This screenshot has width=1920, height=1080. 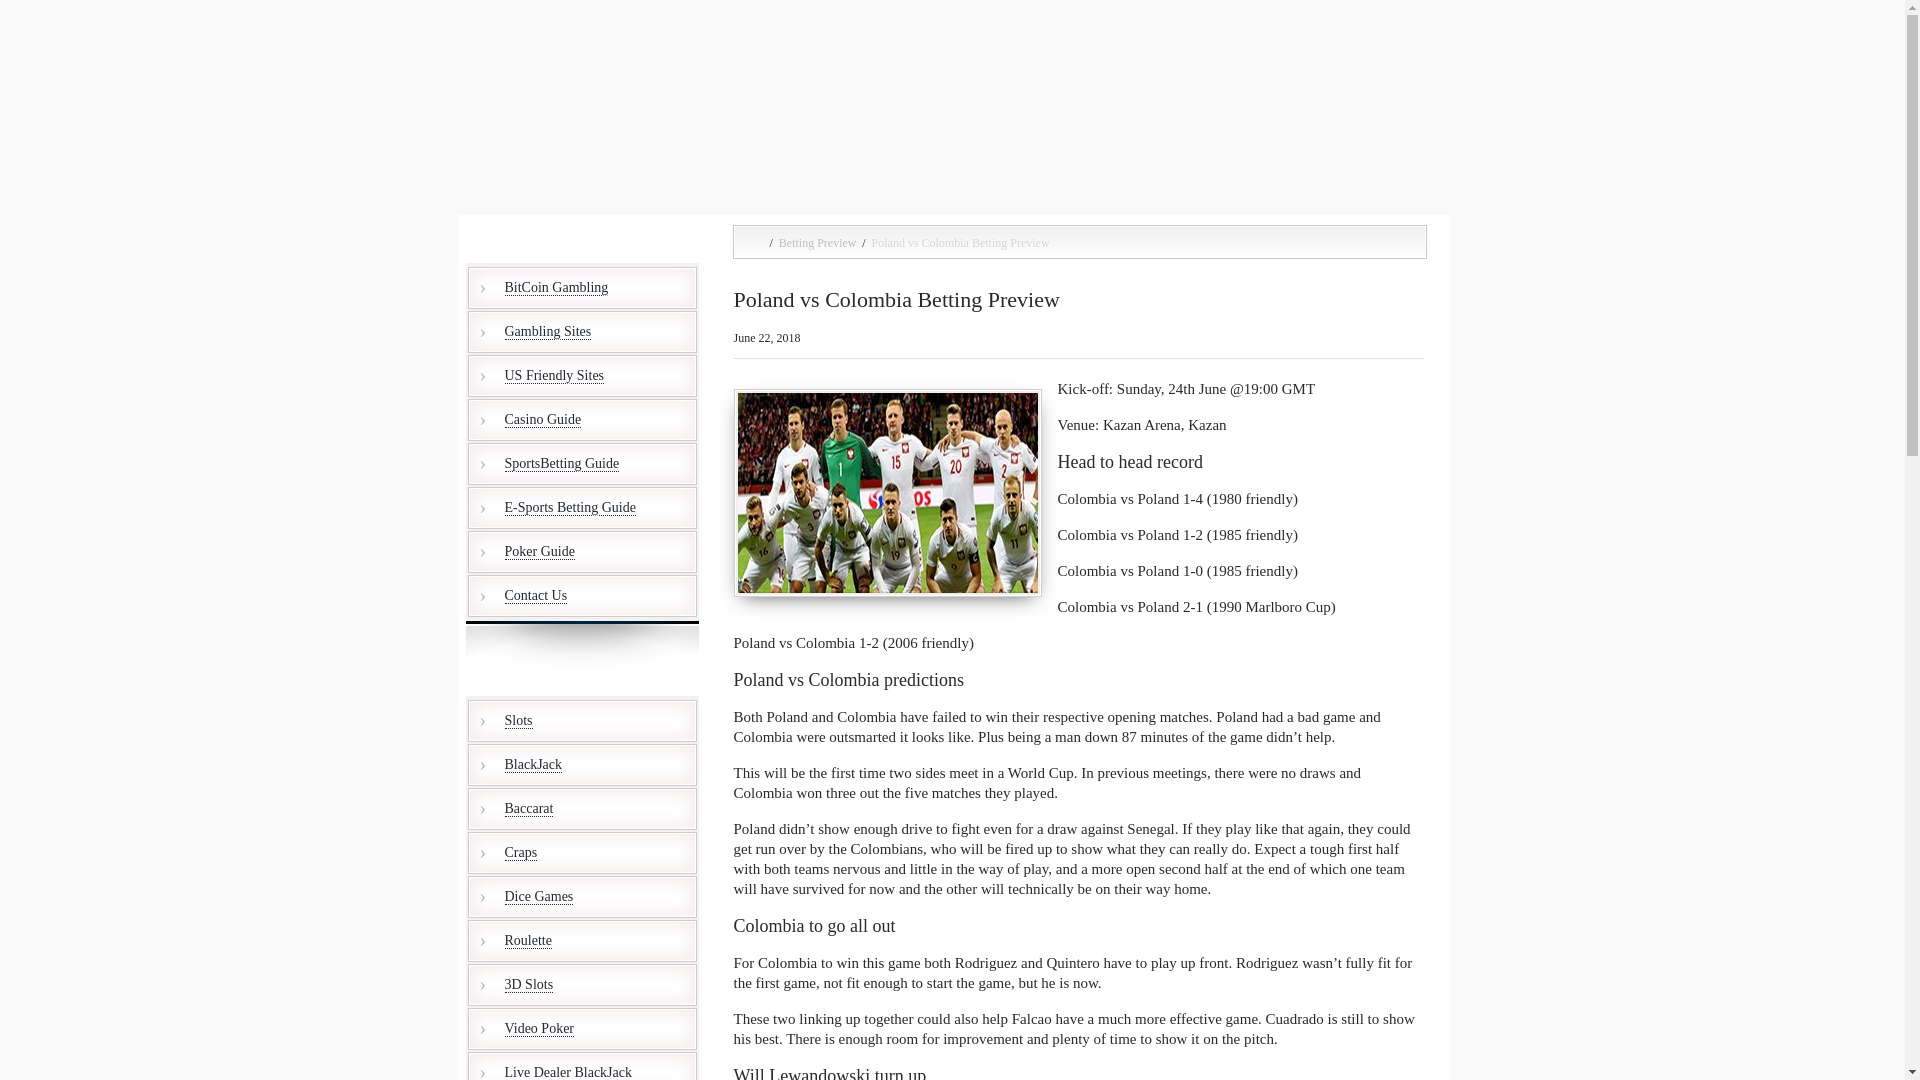 I want to click on Contact Us, so click(x=582, y=595).